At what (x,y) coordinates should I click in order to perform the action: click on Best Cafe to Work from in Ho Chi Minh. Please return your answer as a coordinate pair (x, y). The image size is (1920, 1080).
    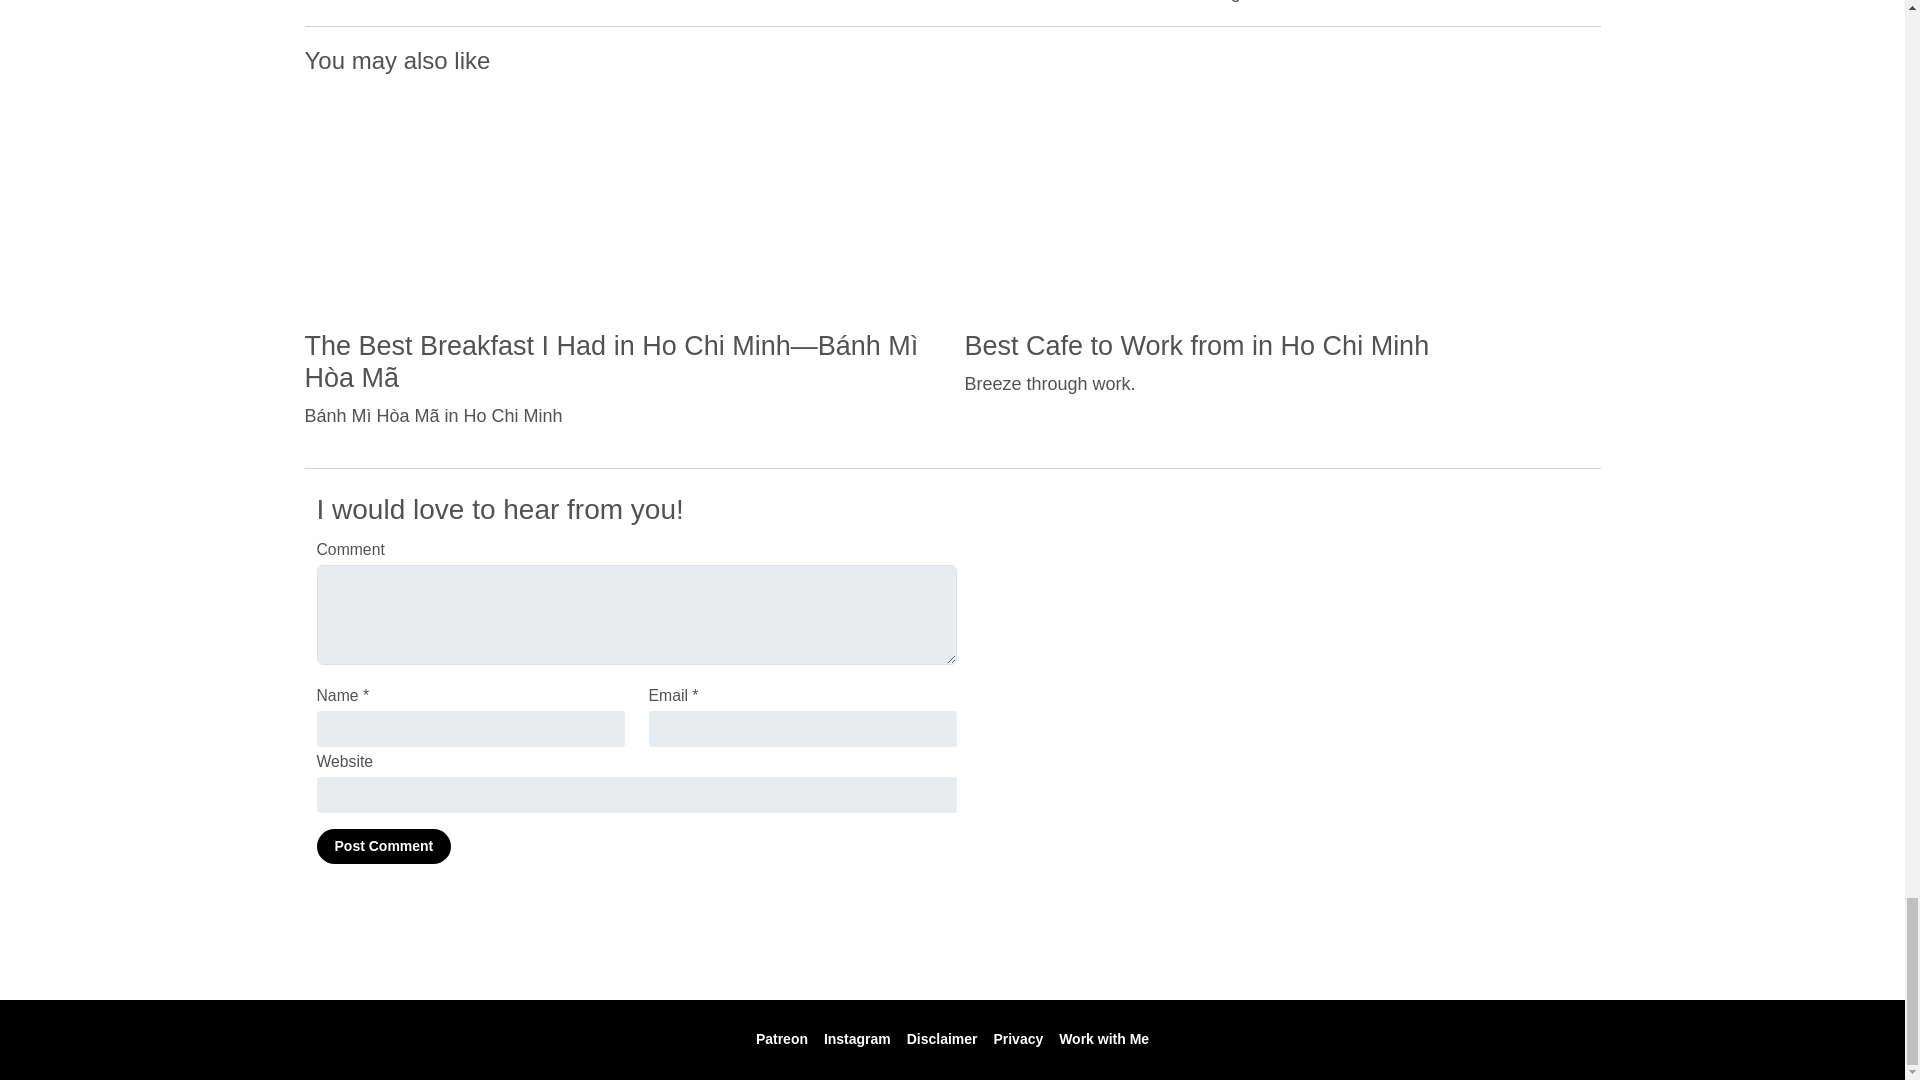
    Looking at the image, I should click on (1196, 344).